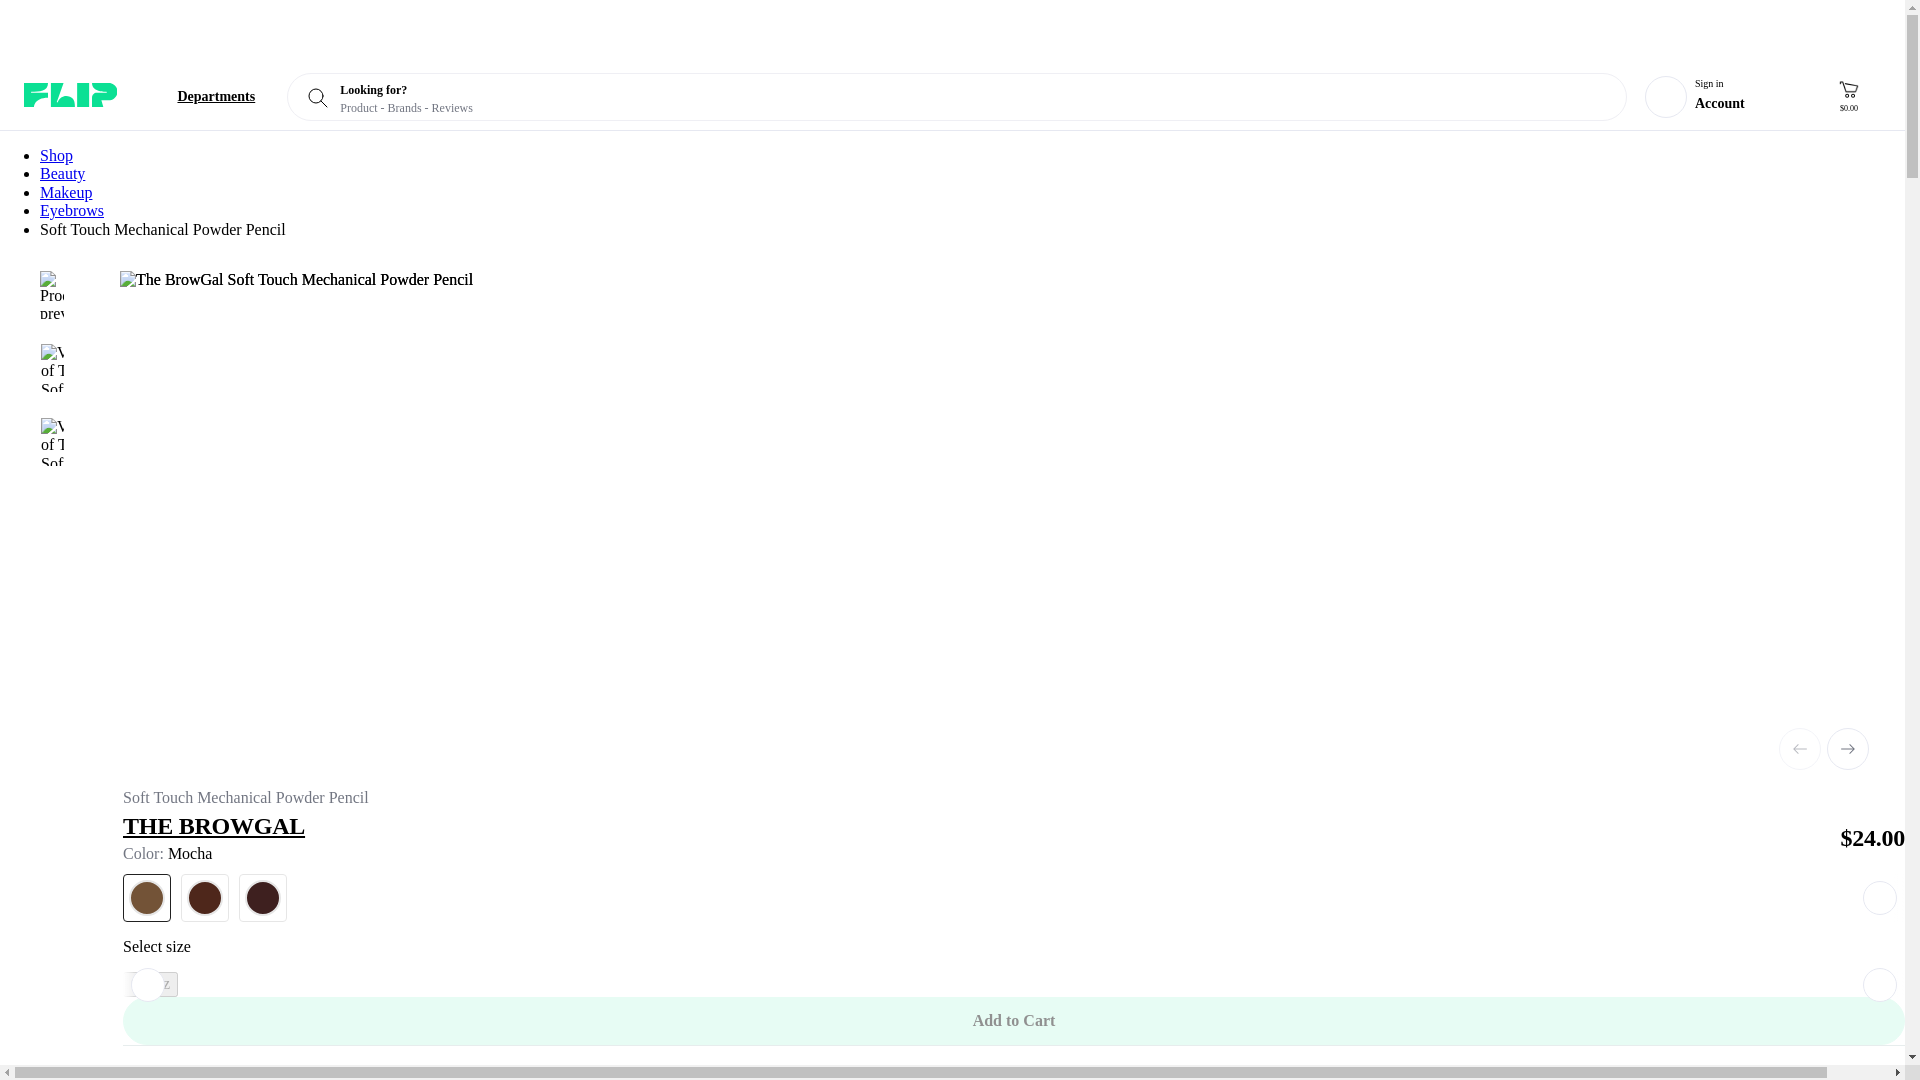  Describe the element at coordinates (72, 210) in the screenshot. I see `Eyebrows` at that location.